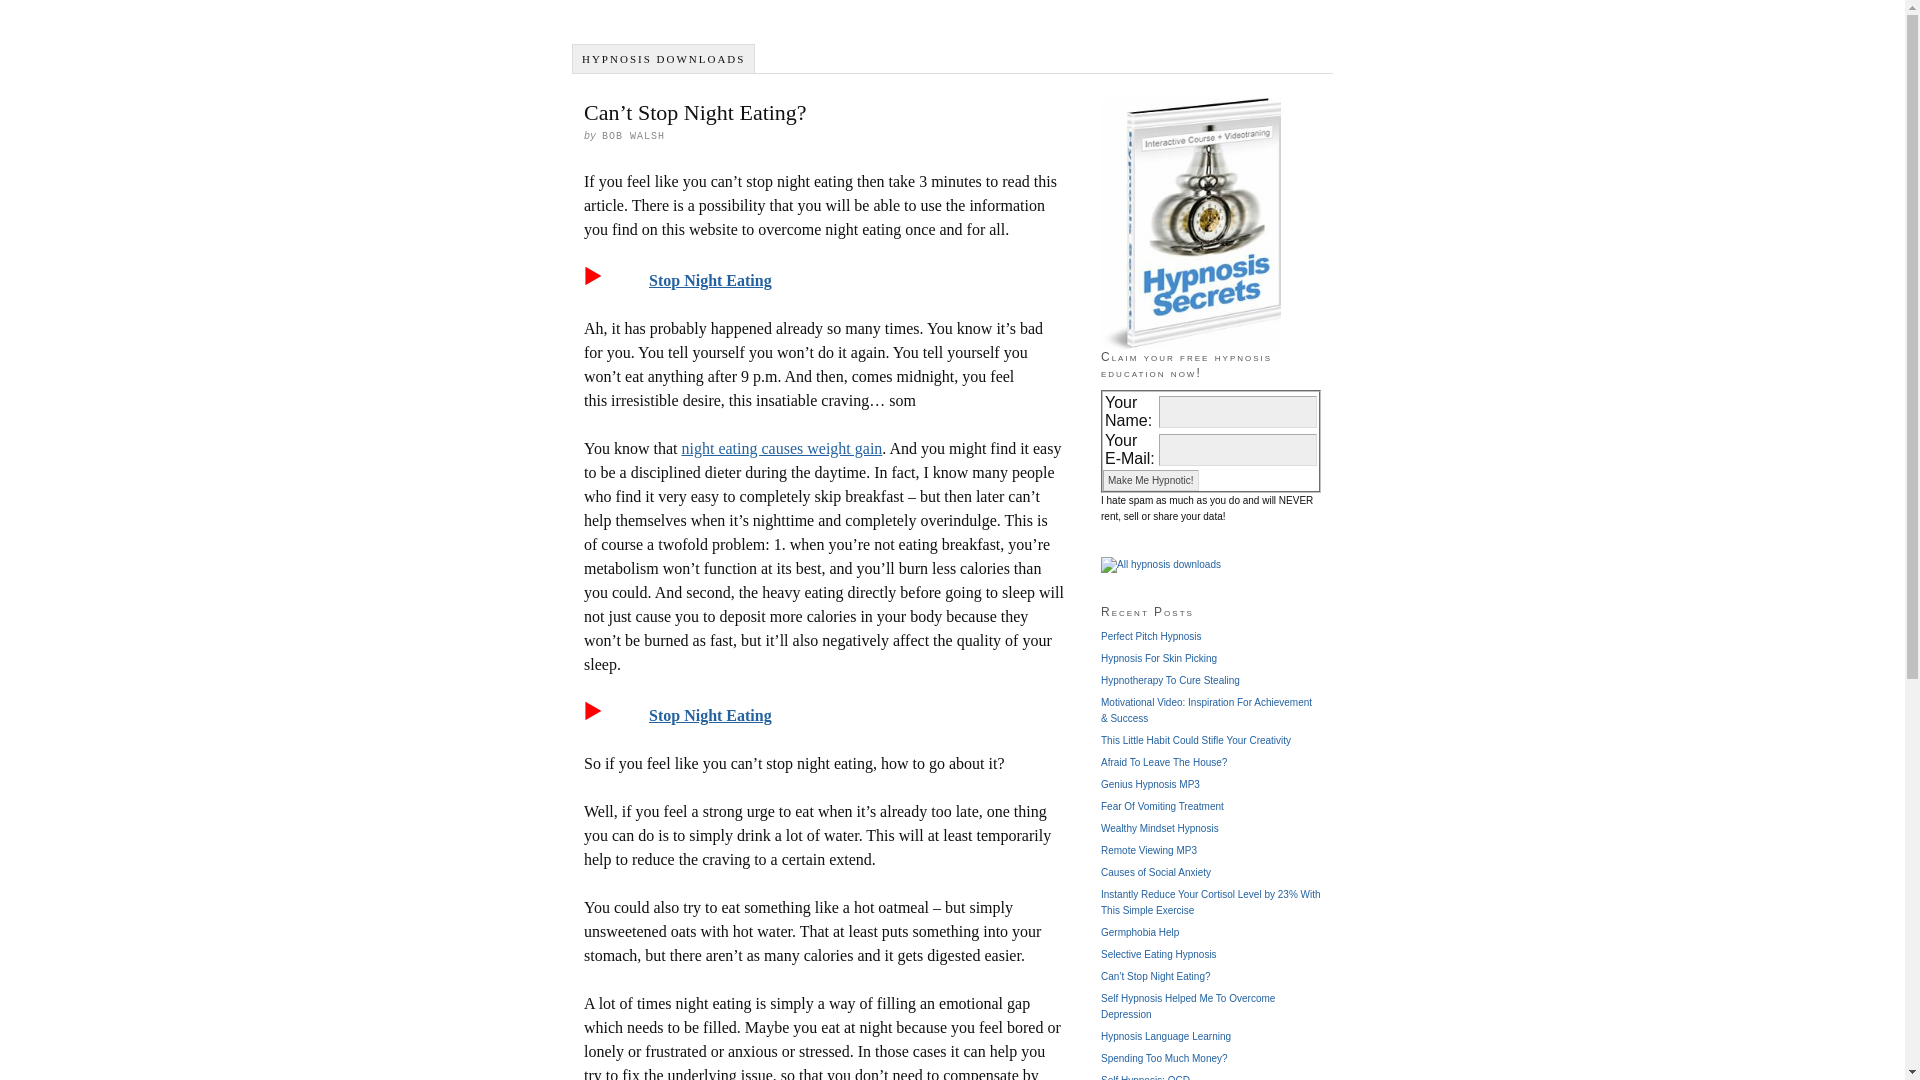 This screenshot has height=1080, width=1920. What do you see at coordinates (782, 448) in the screenshot?
I see `night eating causes weight gain` at bounding box center [782, 448].